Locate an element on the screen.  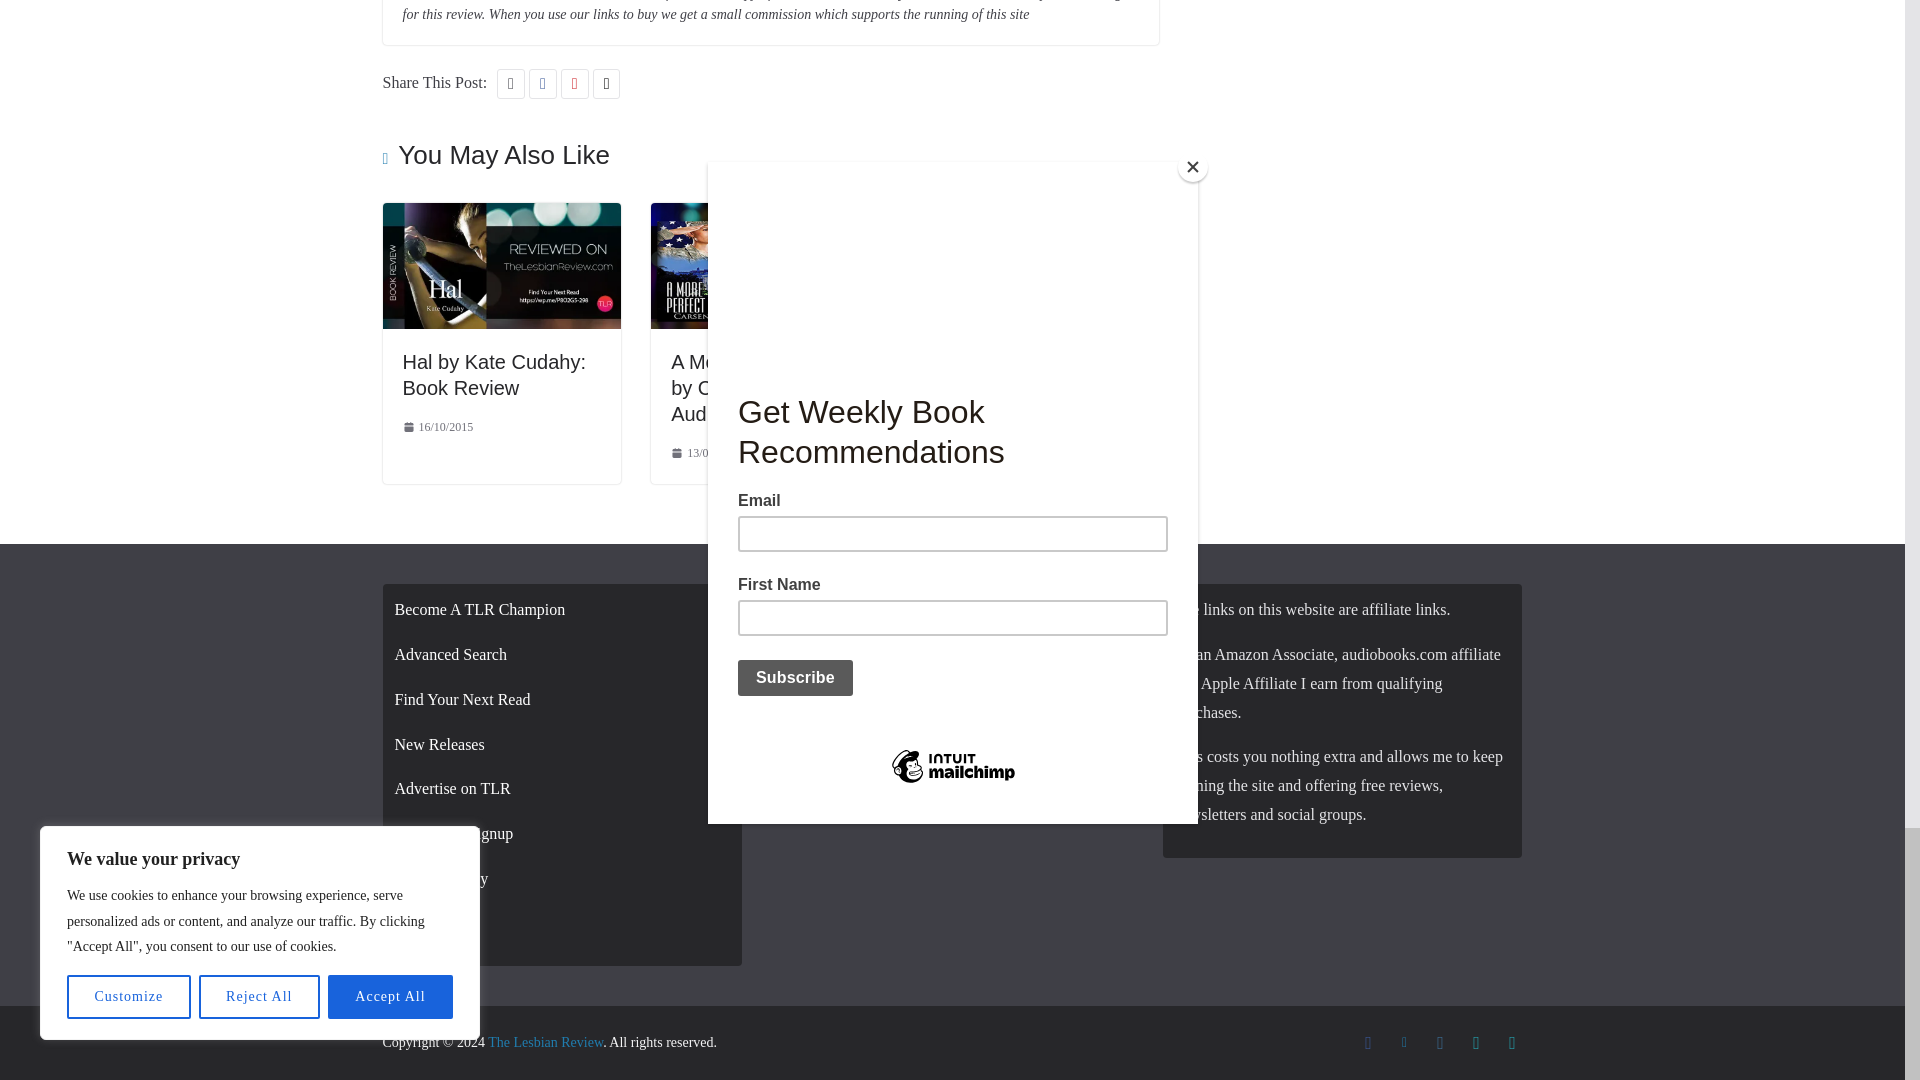
Hal by Kate Cudahy: Book Review is located at coordinates (493, 374).